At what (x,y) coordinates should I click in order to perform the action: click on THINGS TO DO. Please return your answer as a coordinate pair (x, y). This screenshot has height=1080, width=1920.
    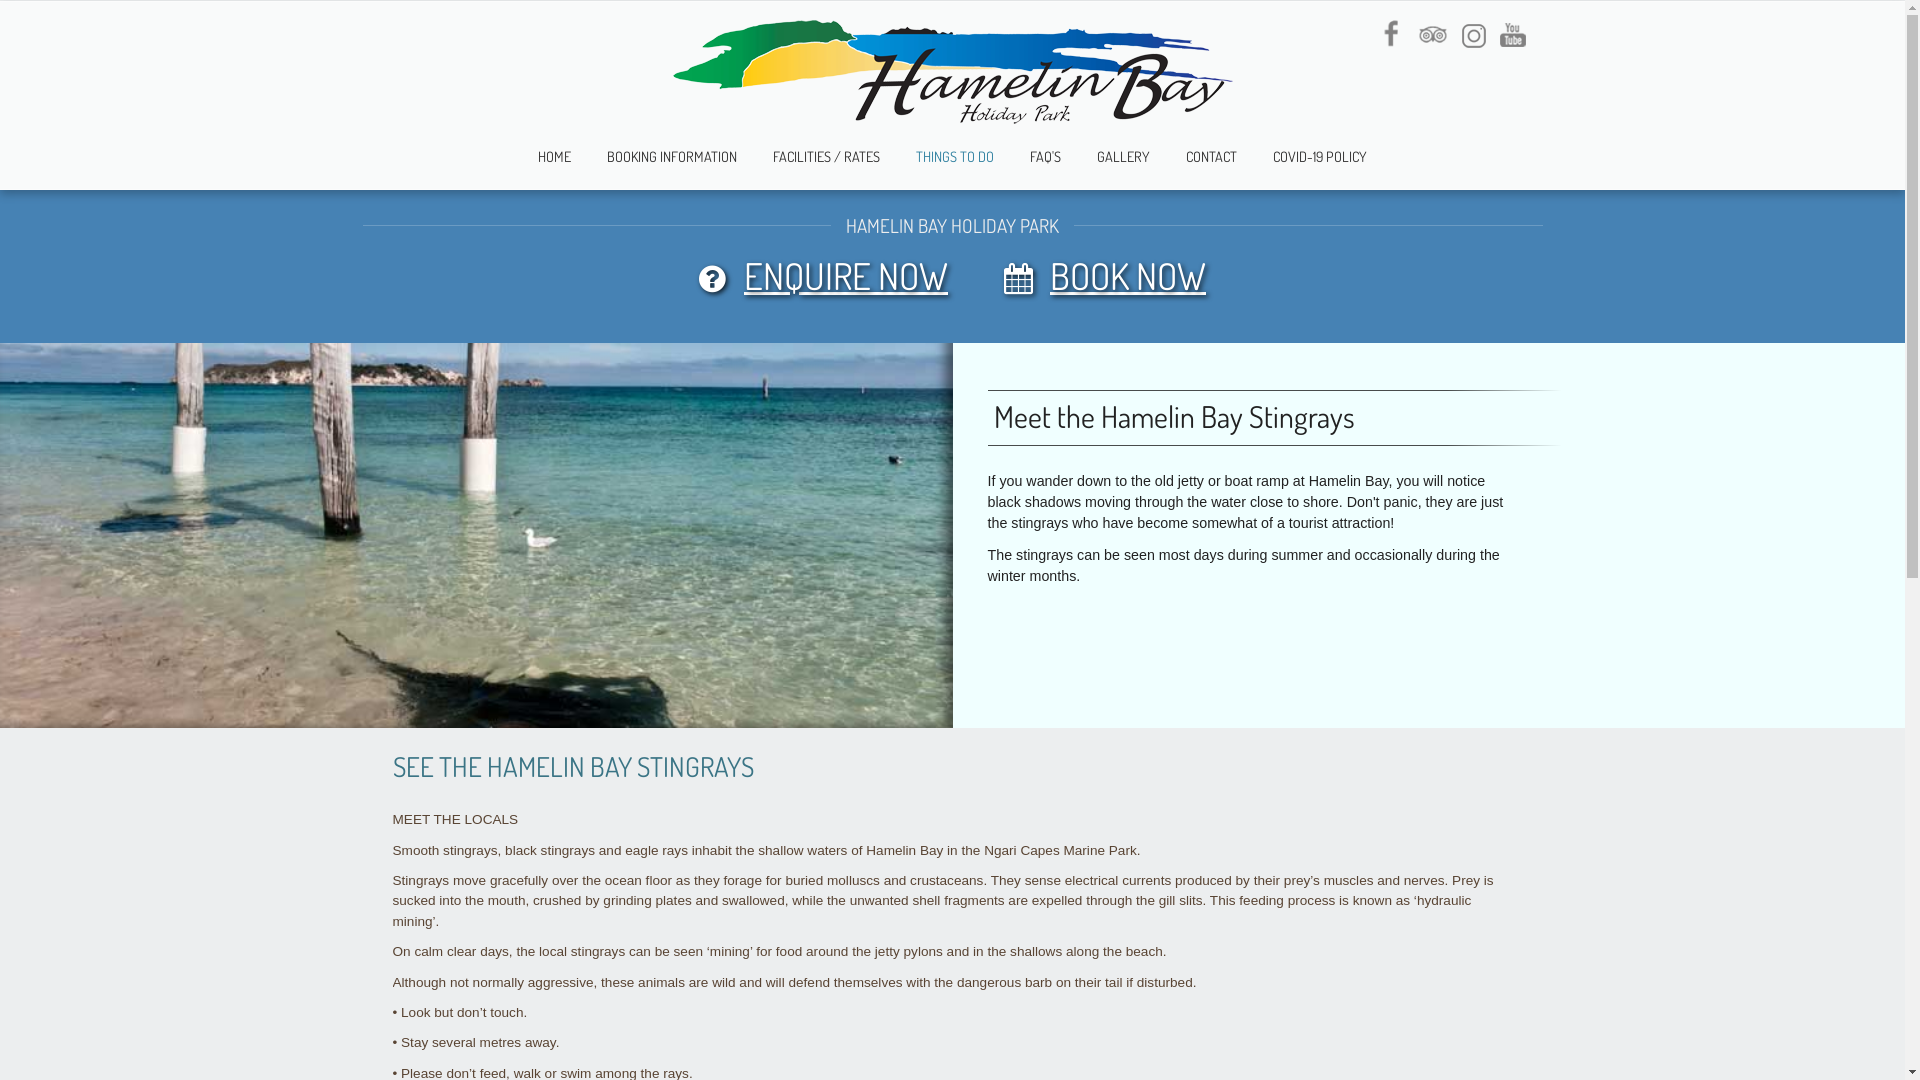
    Looking at the image, I should click on (955, 162).